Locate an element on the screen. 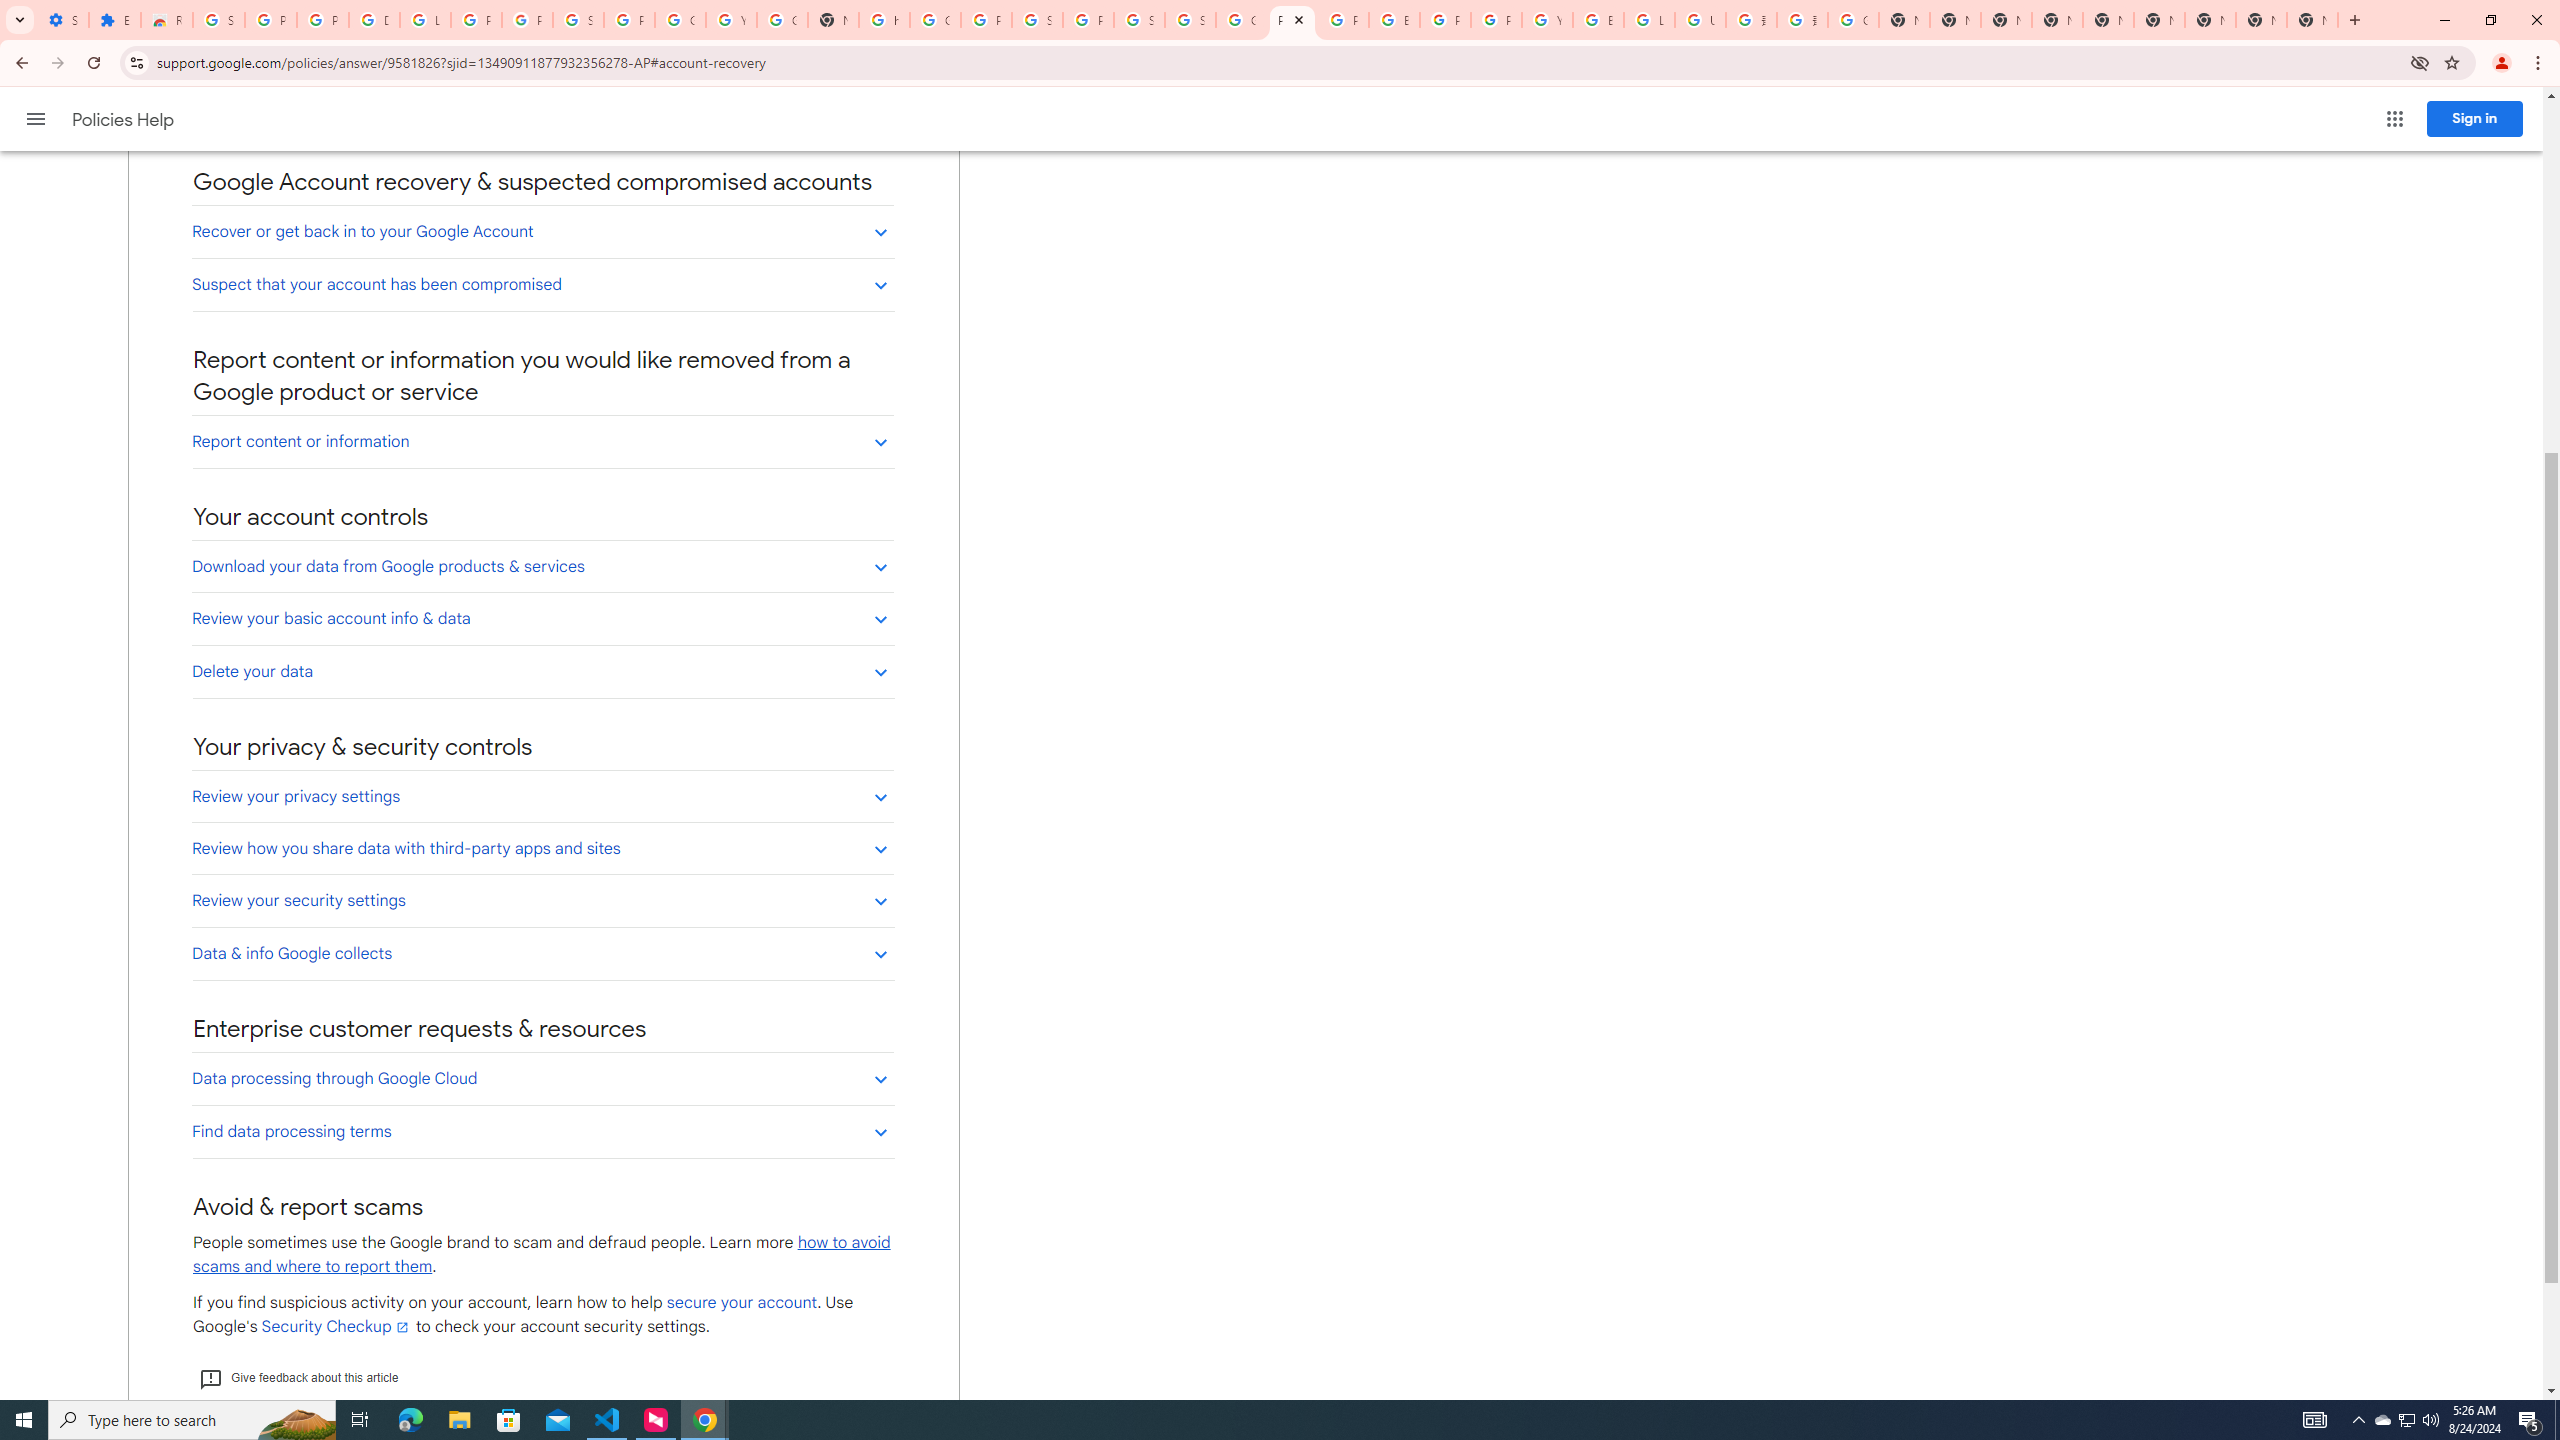  Sign in - Google Accounts is located at coordinates (576, 20).